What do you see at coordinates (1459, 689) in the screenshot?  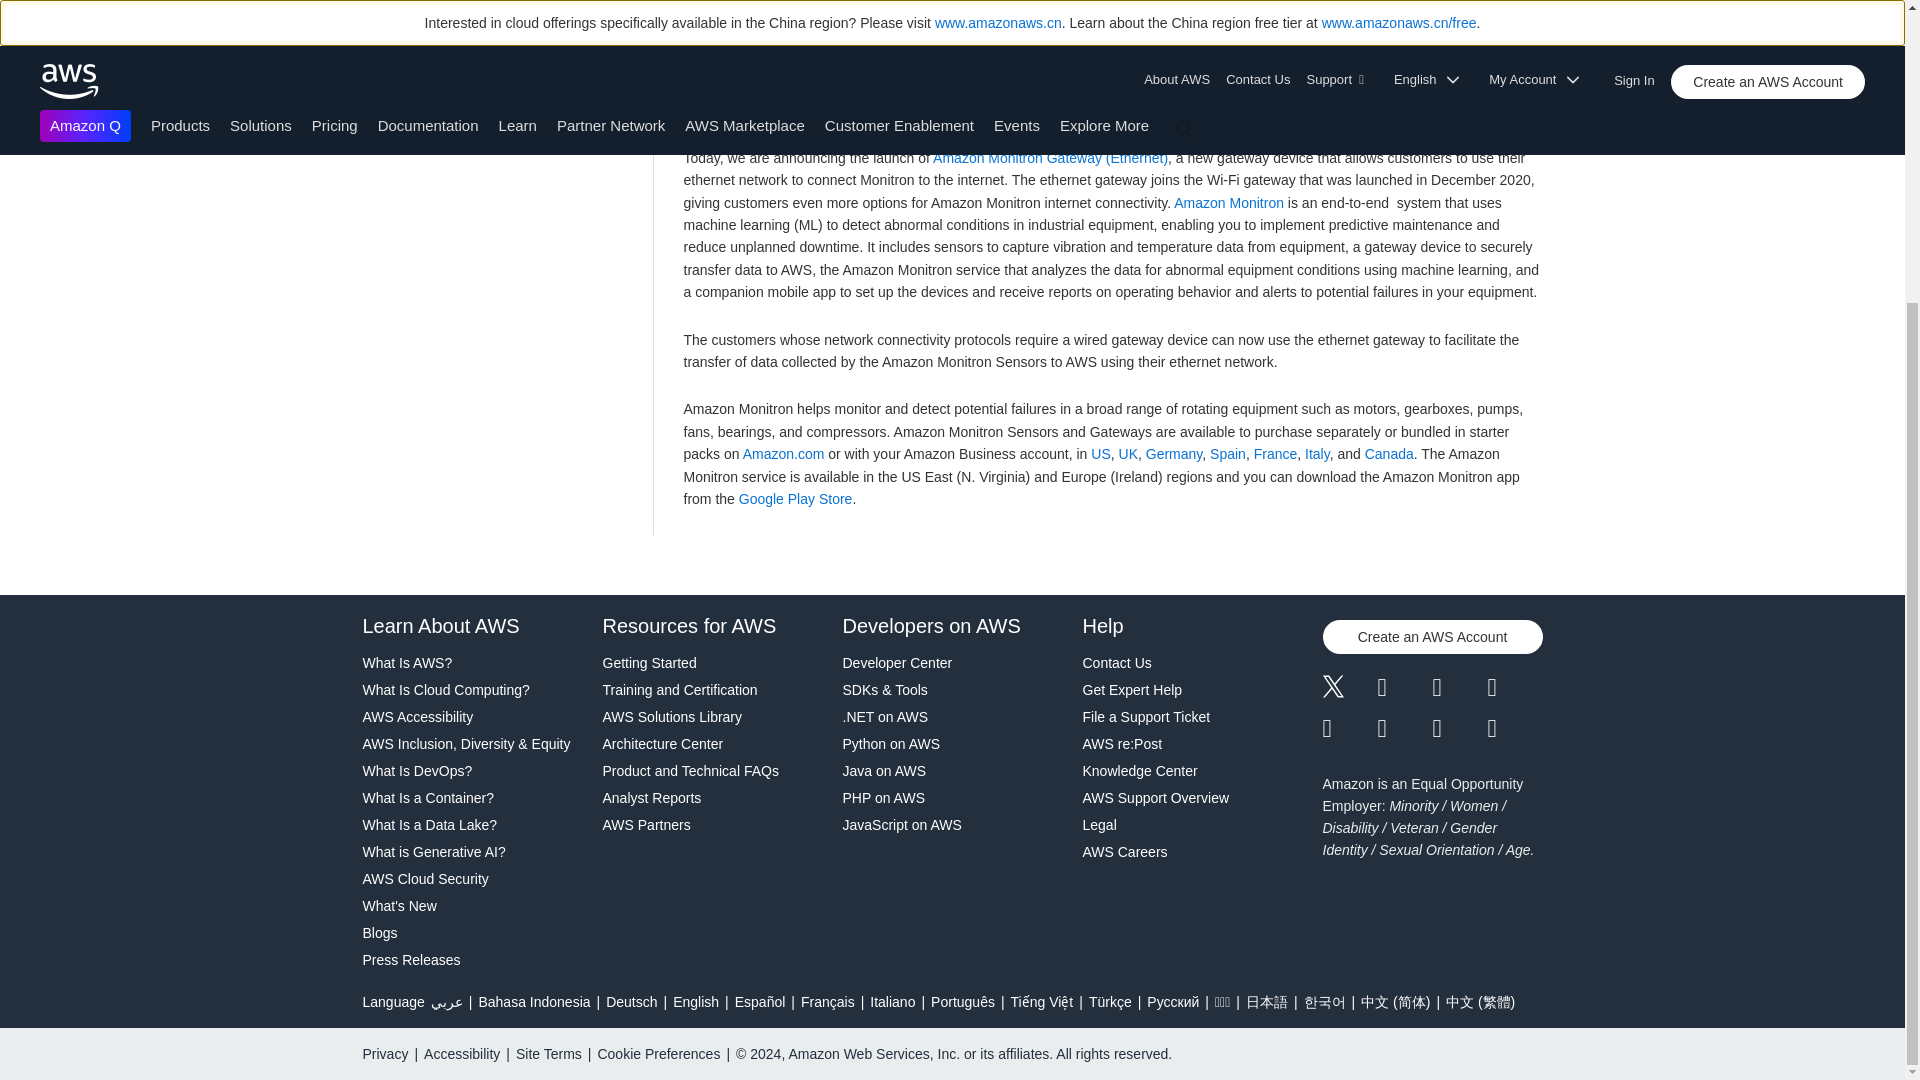 I see `Linkedin` at bounding box center [1459, 689].